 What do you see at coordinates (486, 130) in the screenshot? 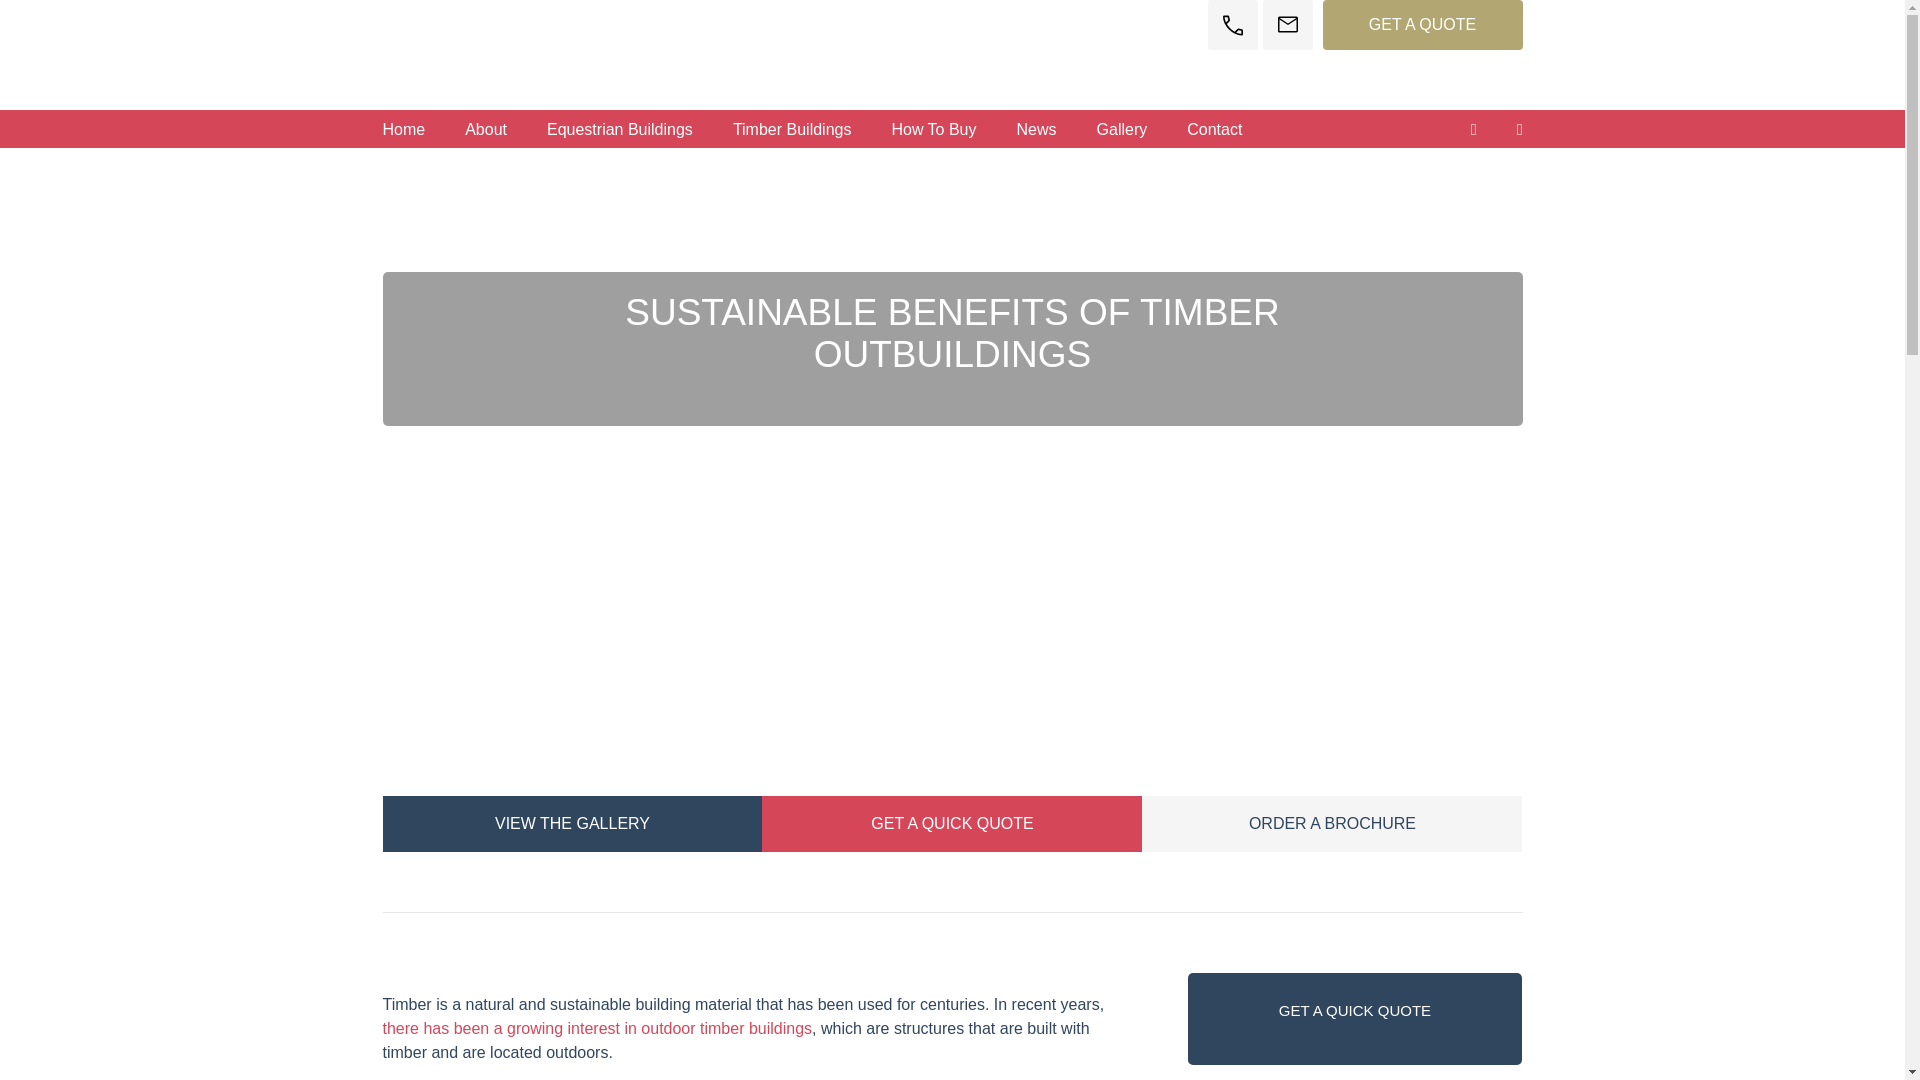
I see `About` at bounding box center [486, 130].